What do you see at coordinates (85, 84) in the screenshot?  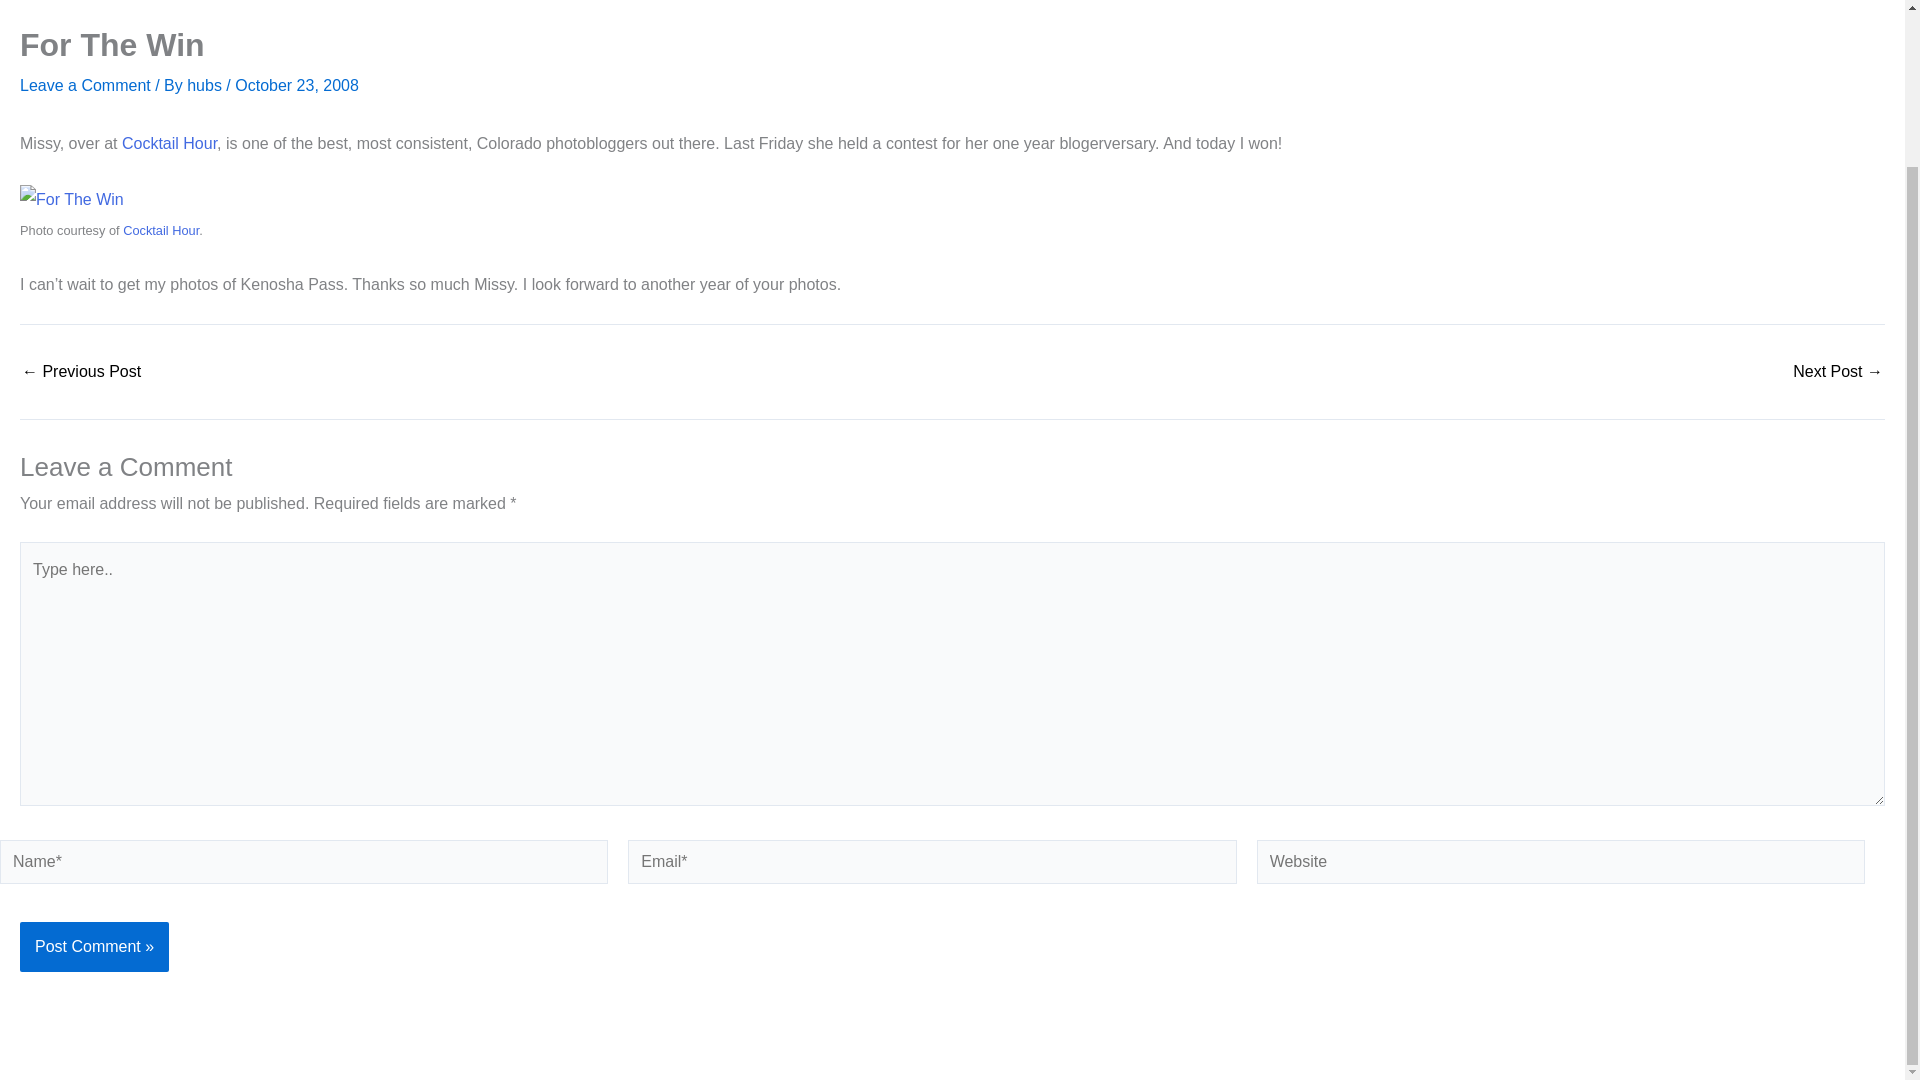 I see `Leave a Comment` at bounding box center [85, 84].